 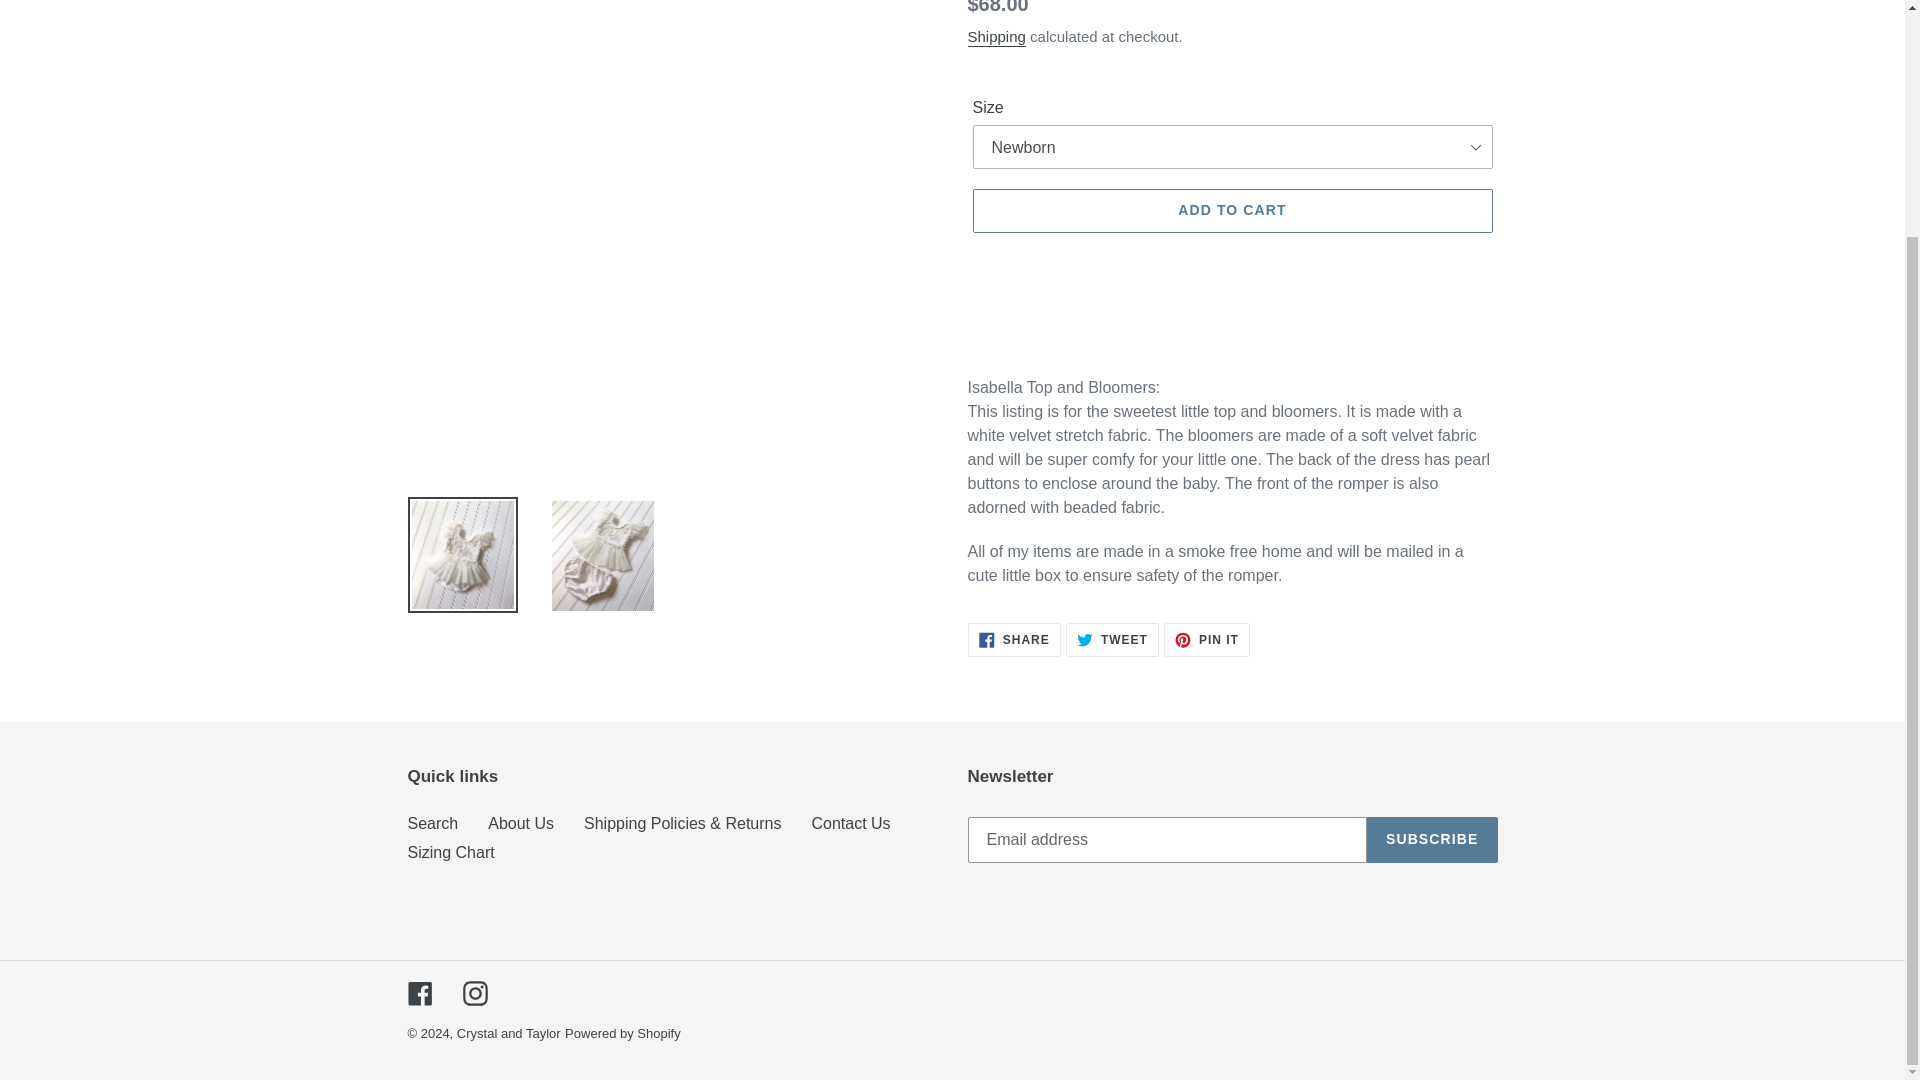 What do you see at coordinates (1432, 839) in the screenshot?
I see `Facebook` at bounding box center [1432, 839].